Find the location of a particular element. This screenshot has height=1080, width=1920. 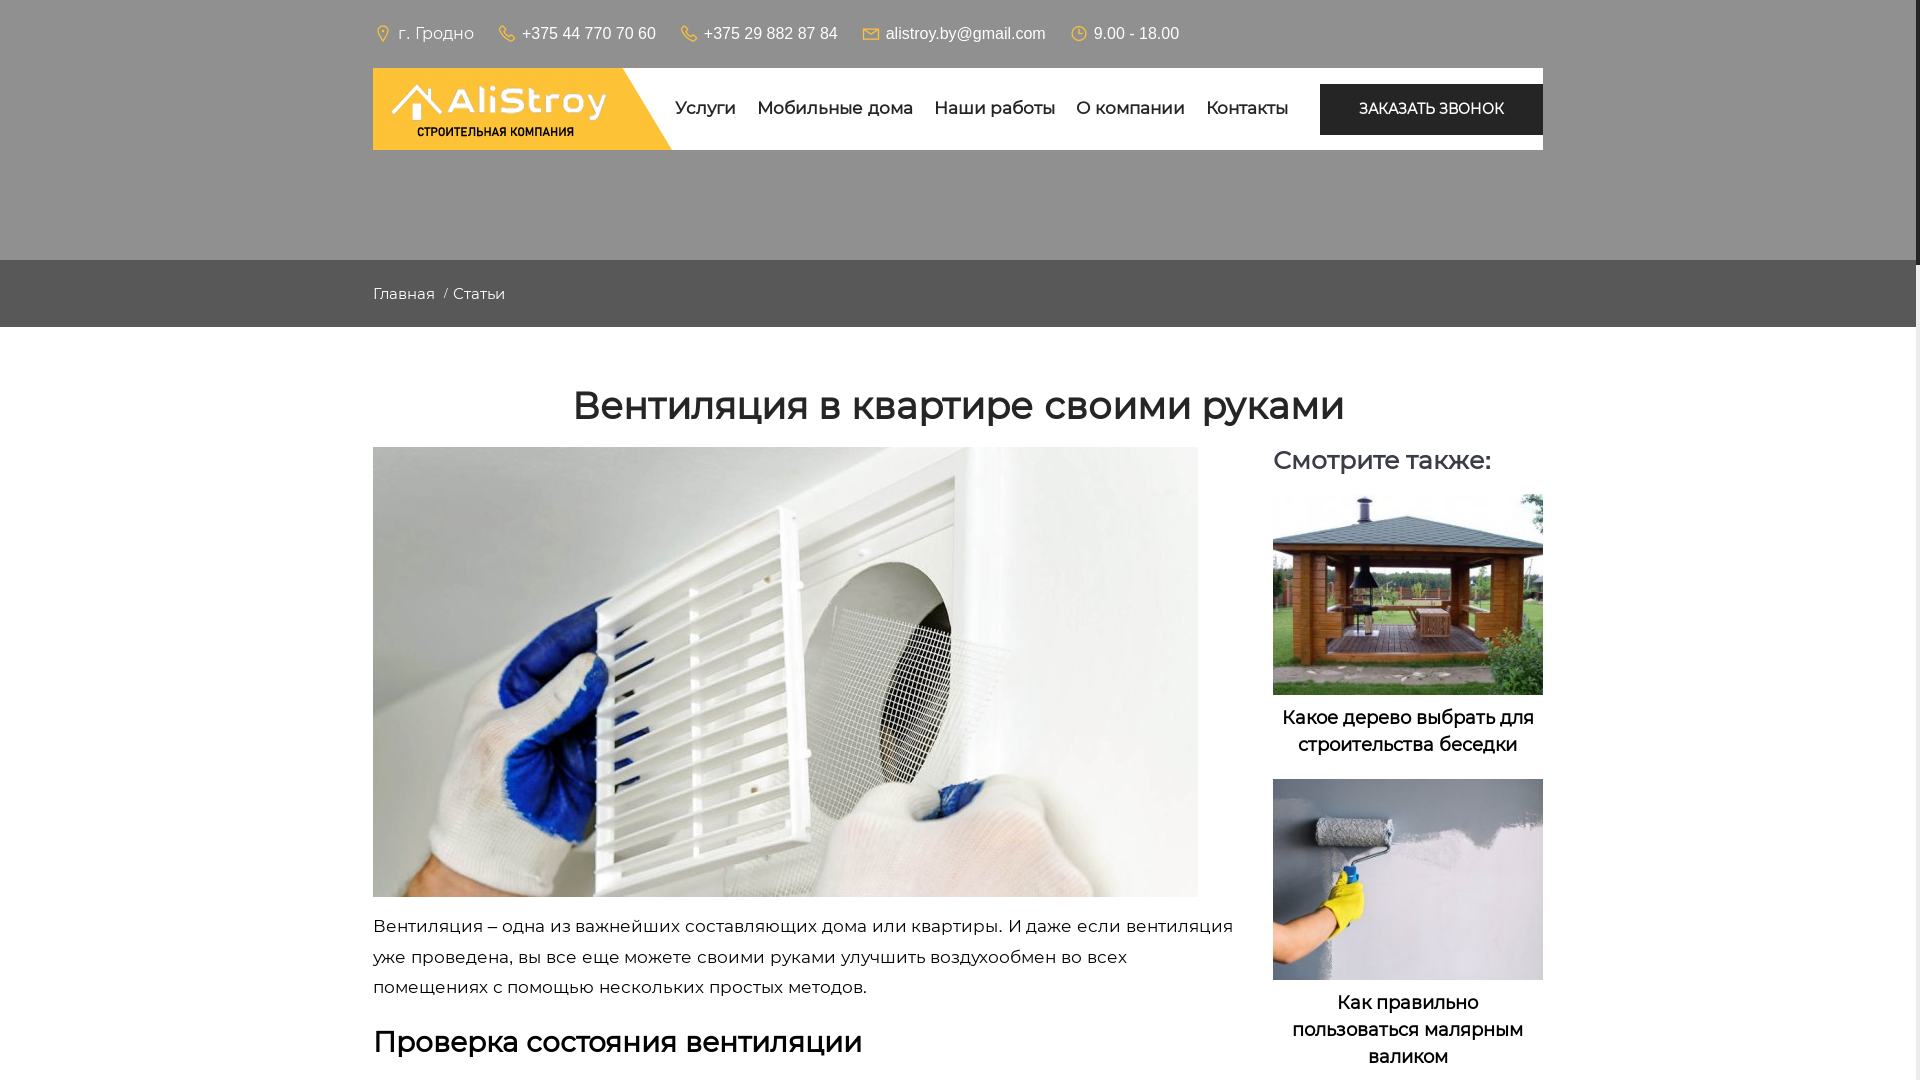

alistroy.by@gmail.com is located at coordinates (954, 34).